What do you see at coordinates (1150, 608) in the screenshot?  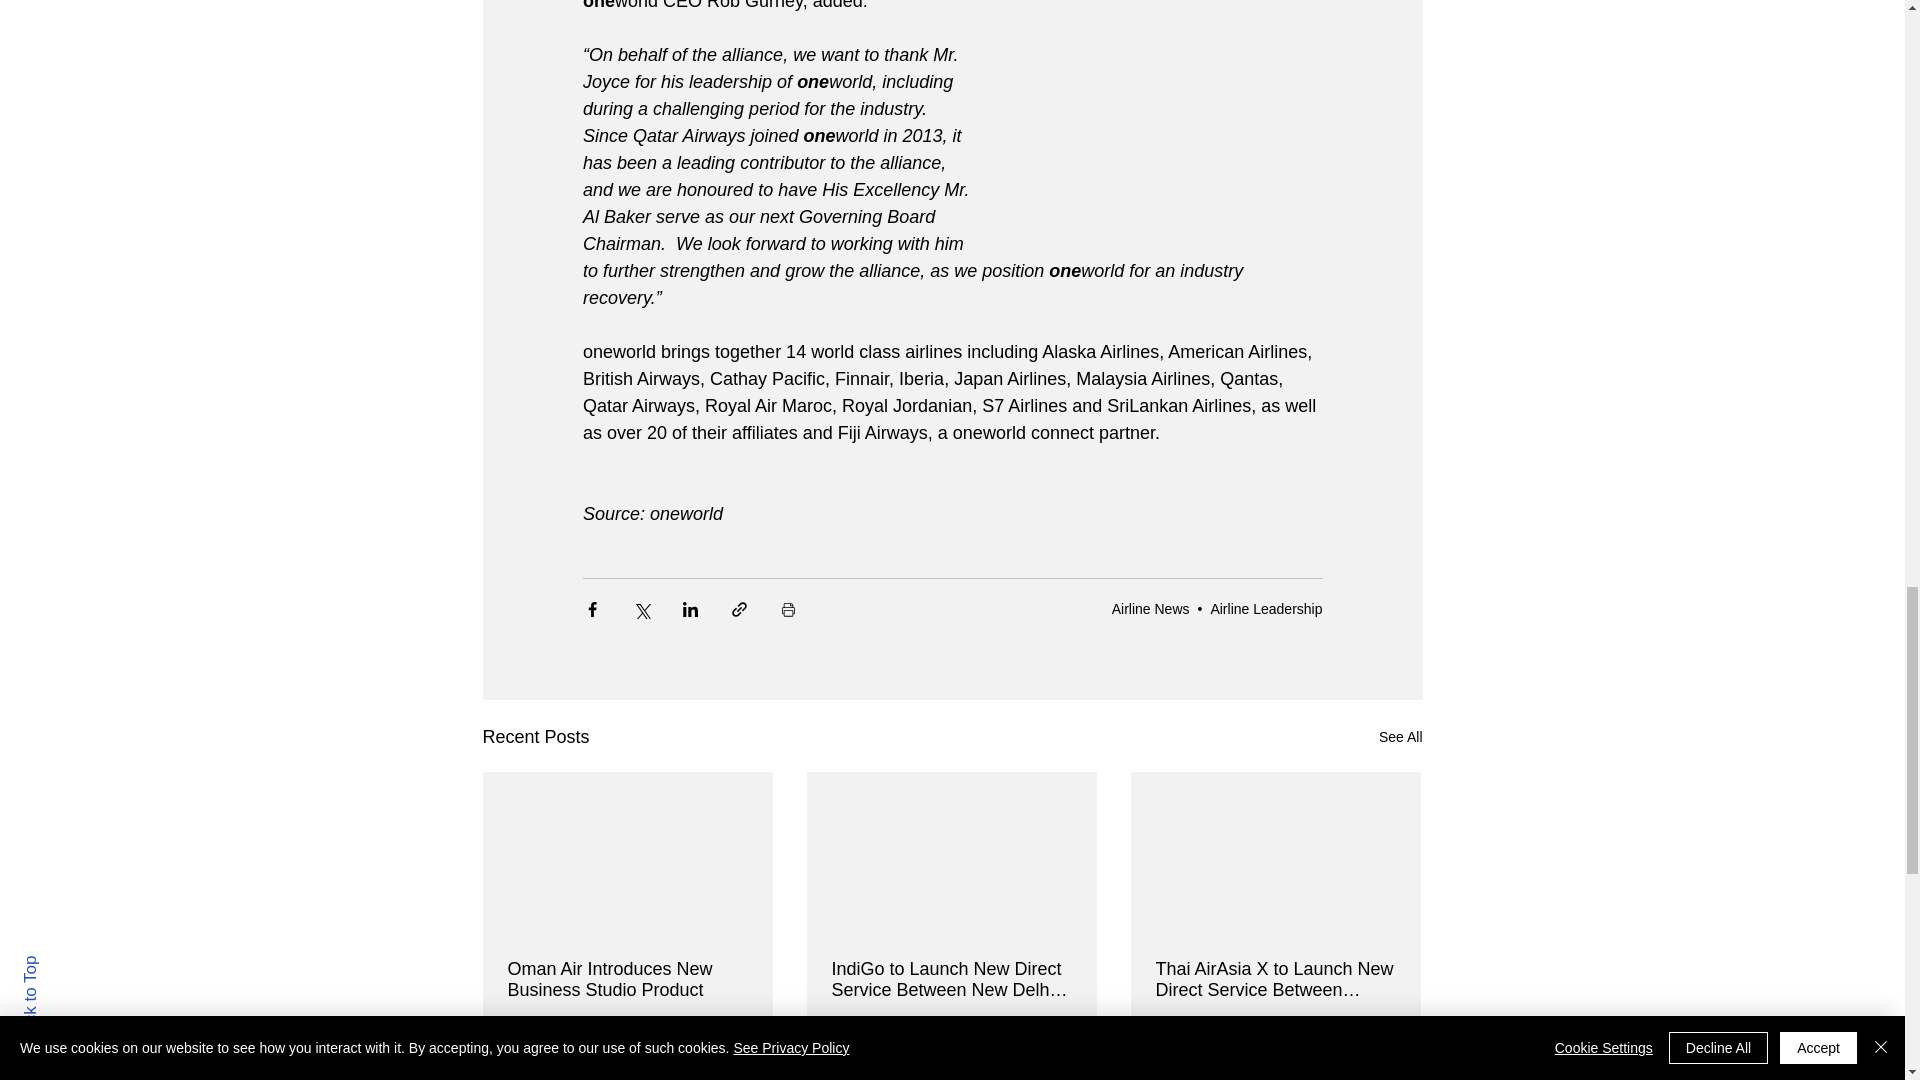 I see `Airline News` at bounding box center [1150, 608].